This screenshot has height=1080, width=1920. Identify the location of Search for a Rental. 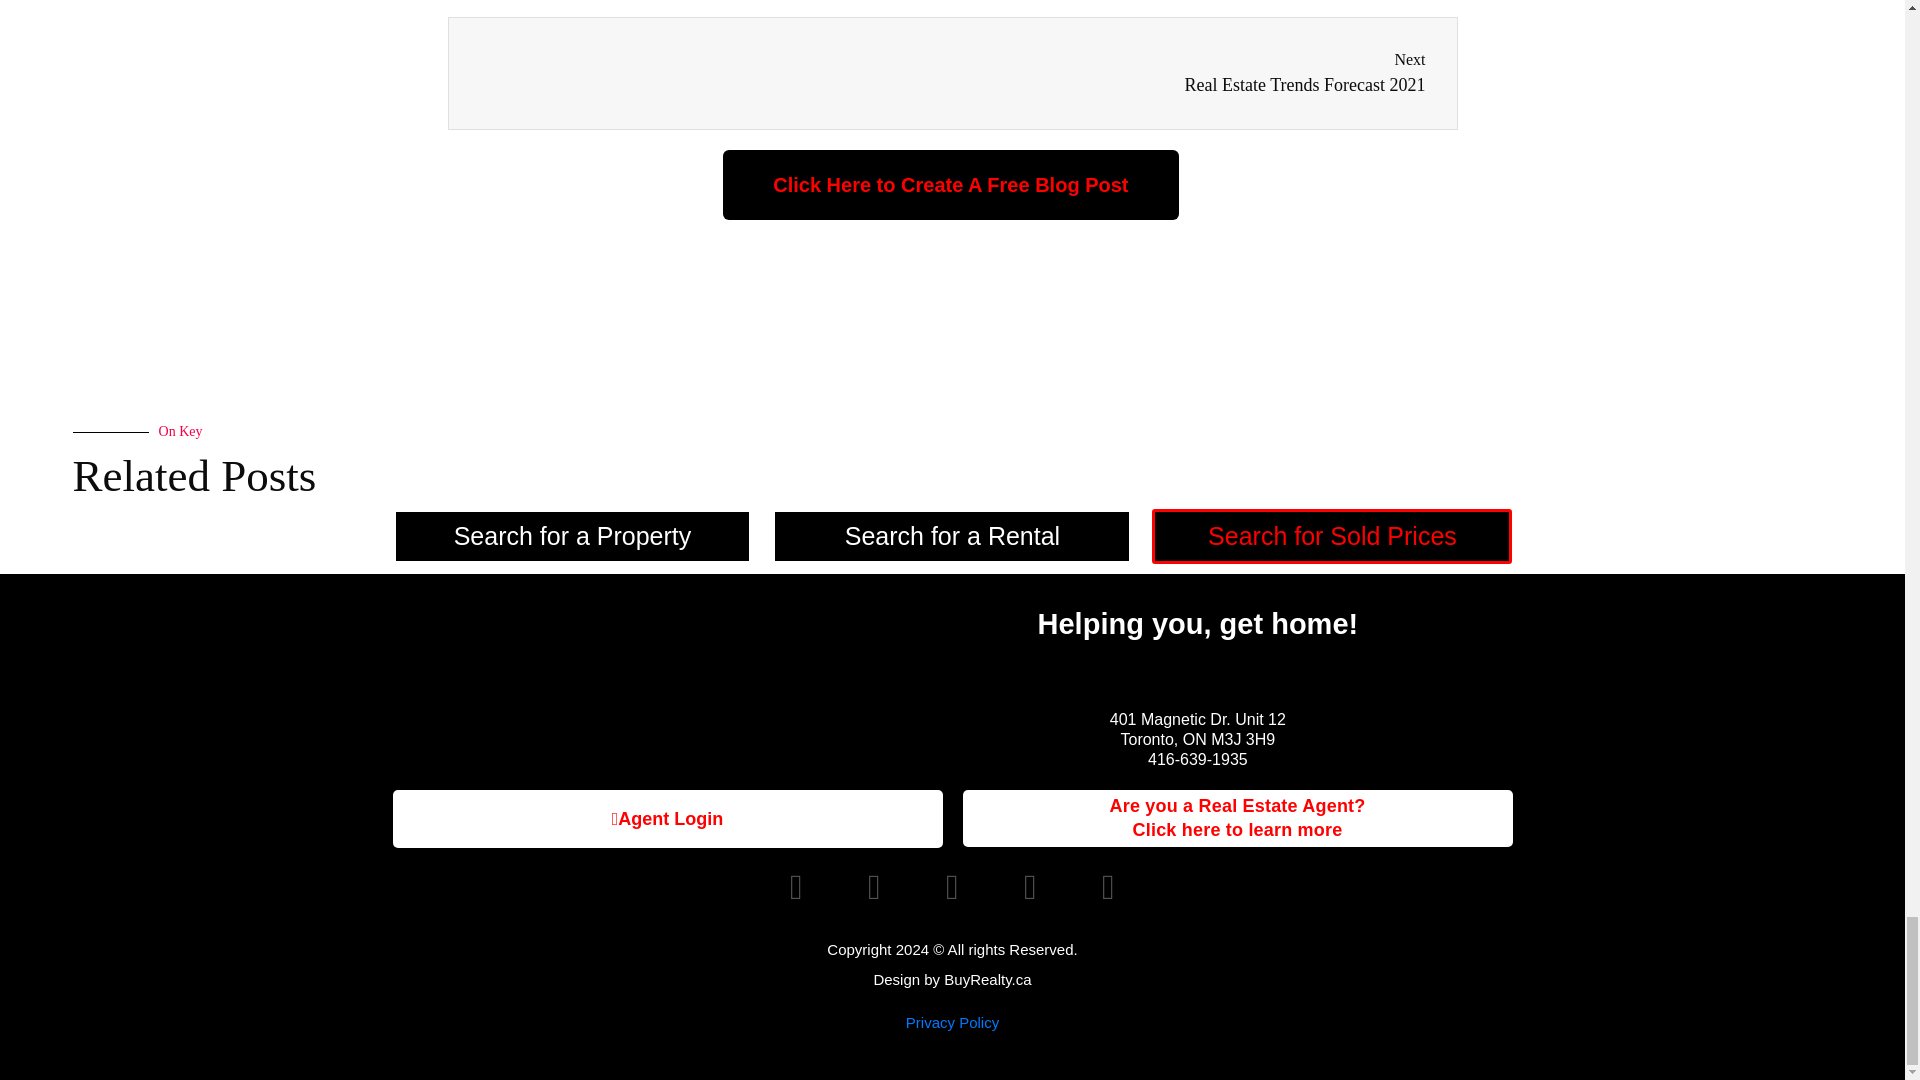
(1332, 536).